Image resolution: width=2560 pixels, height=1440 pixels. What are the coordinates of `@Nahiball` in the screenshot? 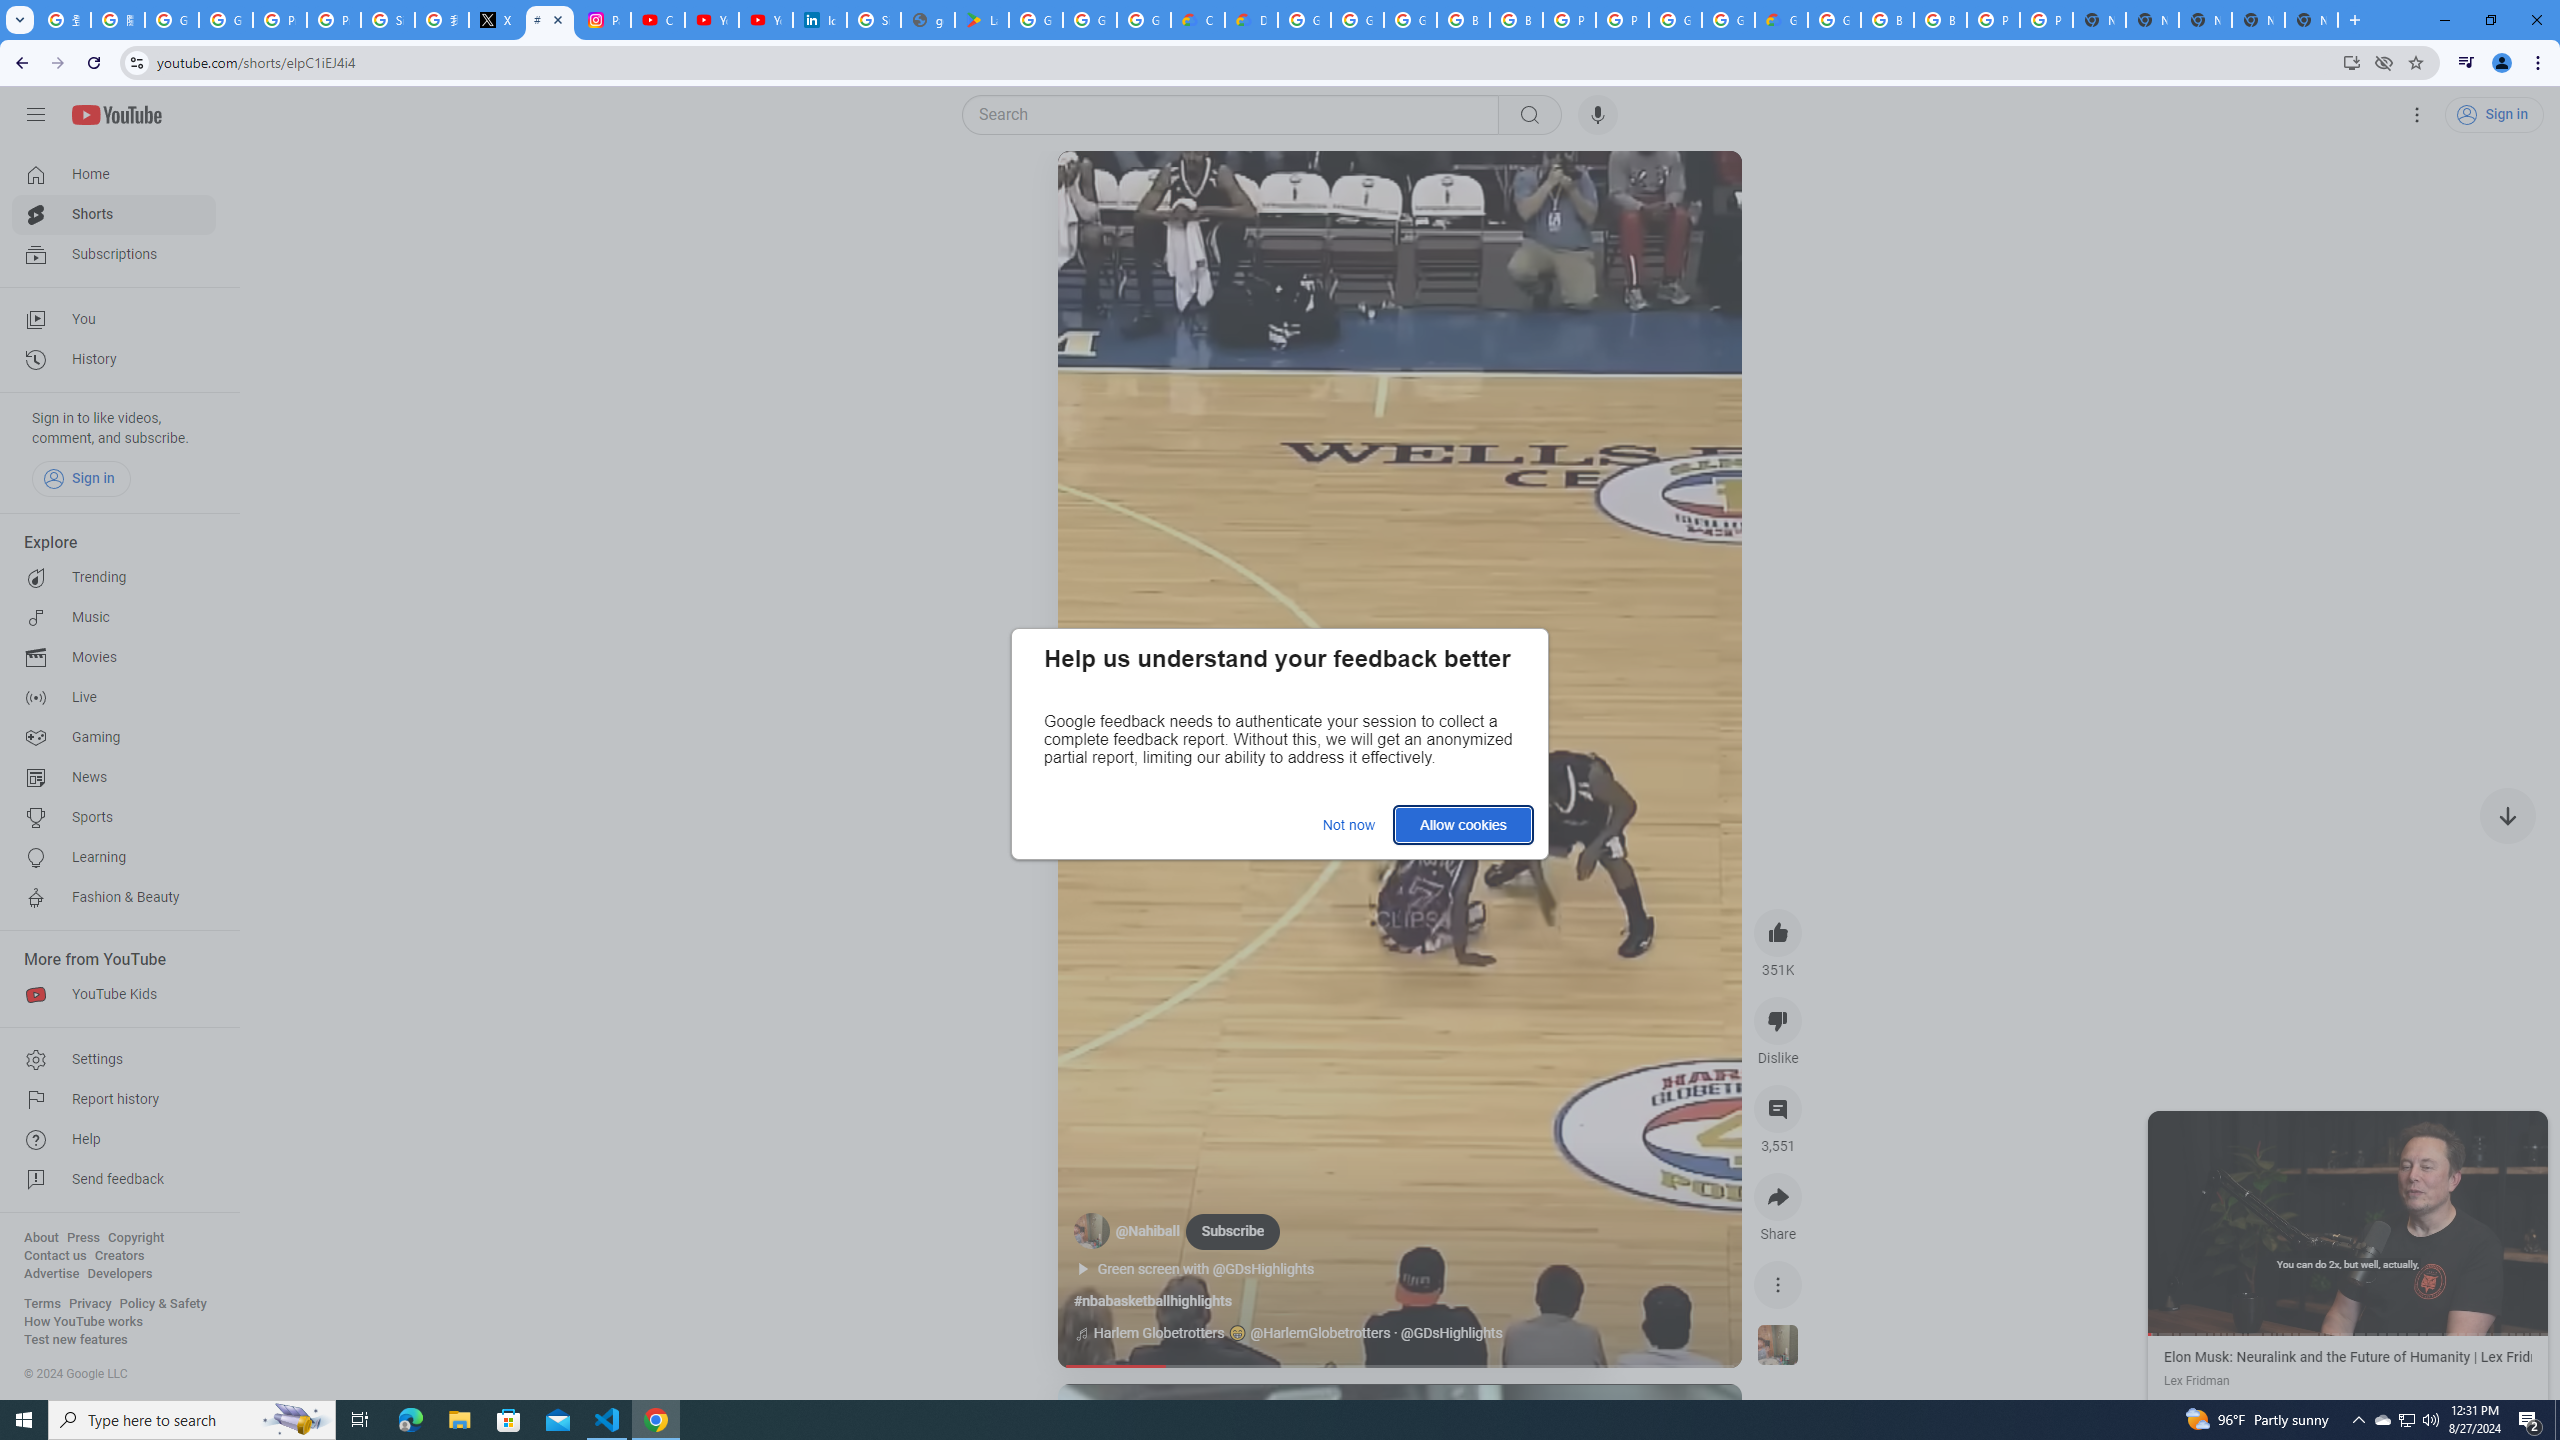 It's located at (1149, 1232).